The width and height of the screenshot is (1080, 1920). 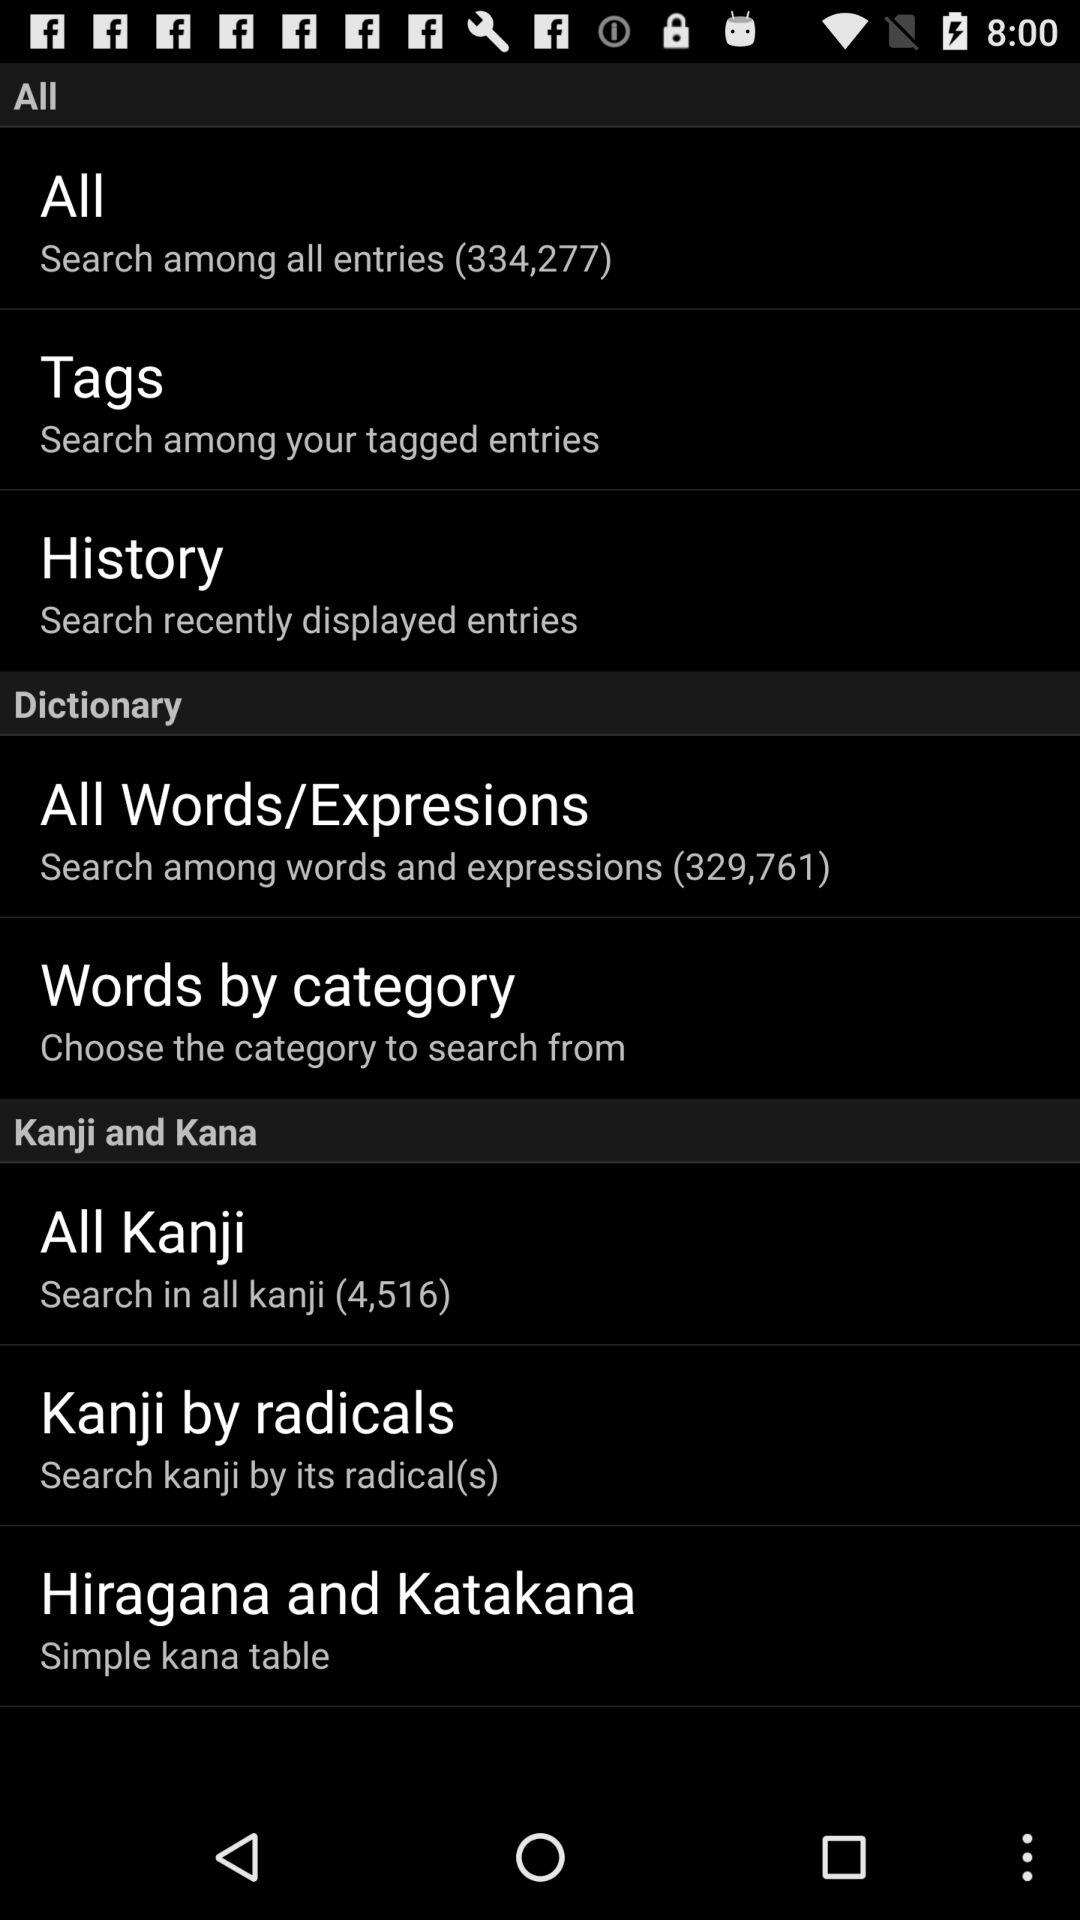 I want to click on flip until search recently displayed icon, so click(x=560, y=618).